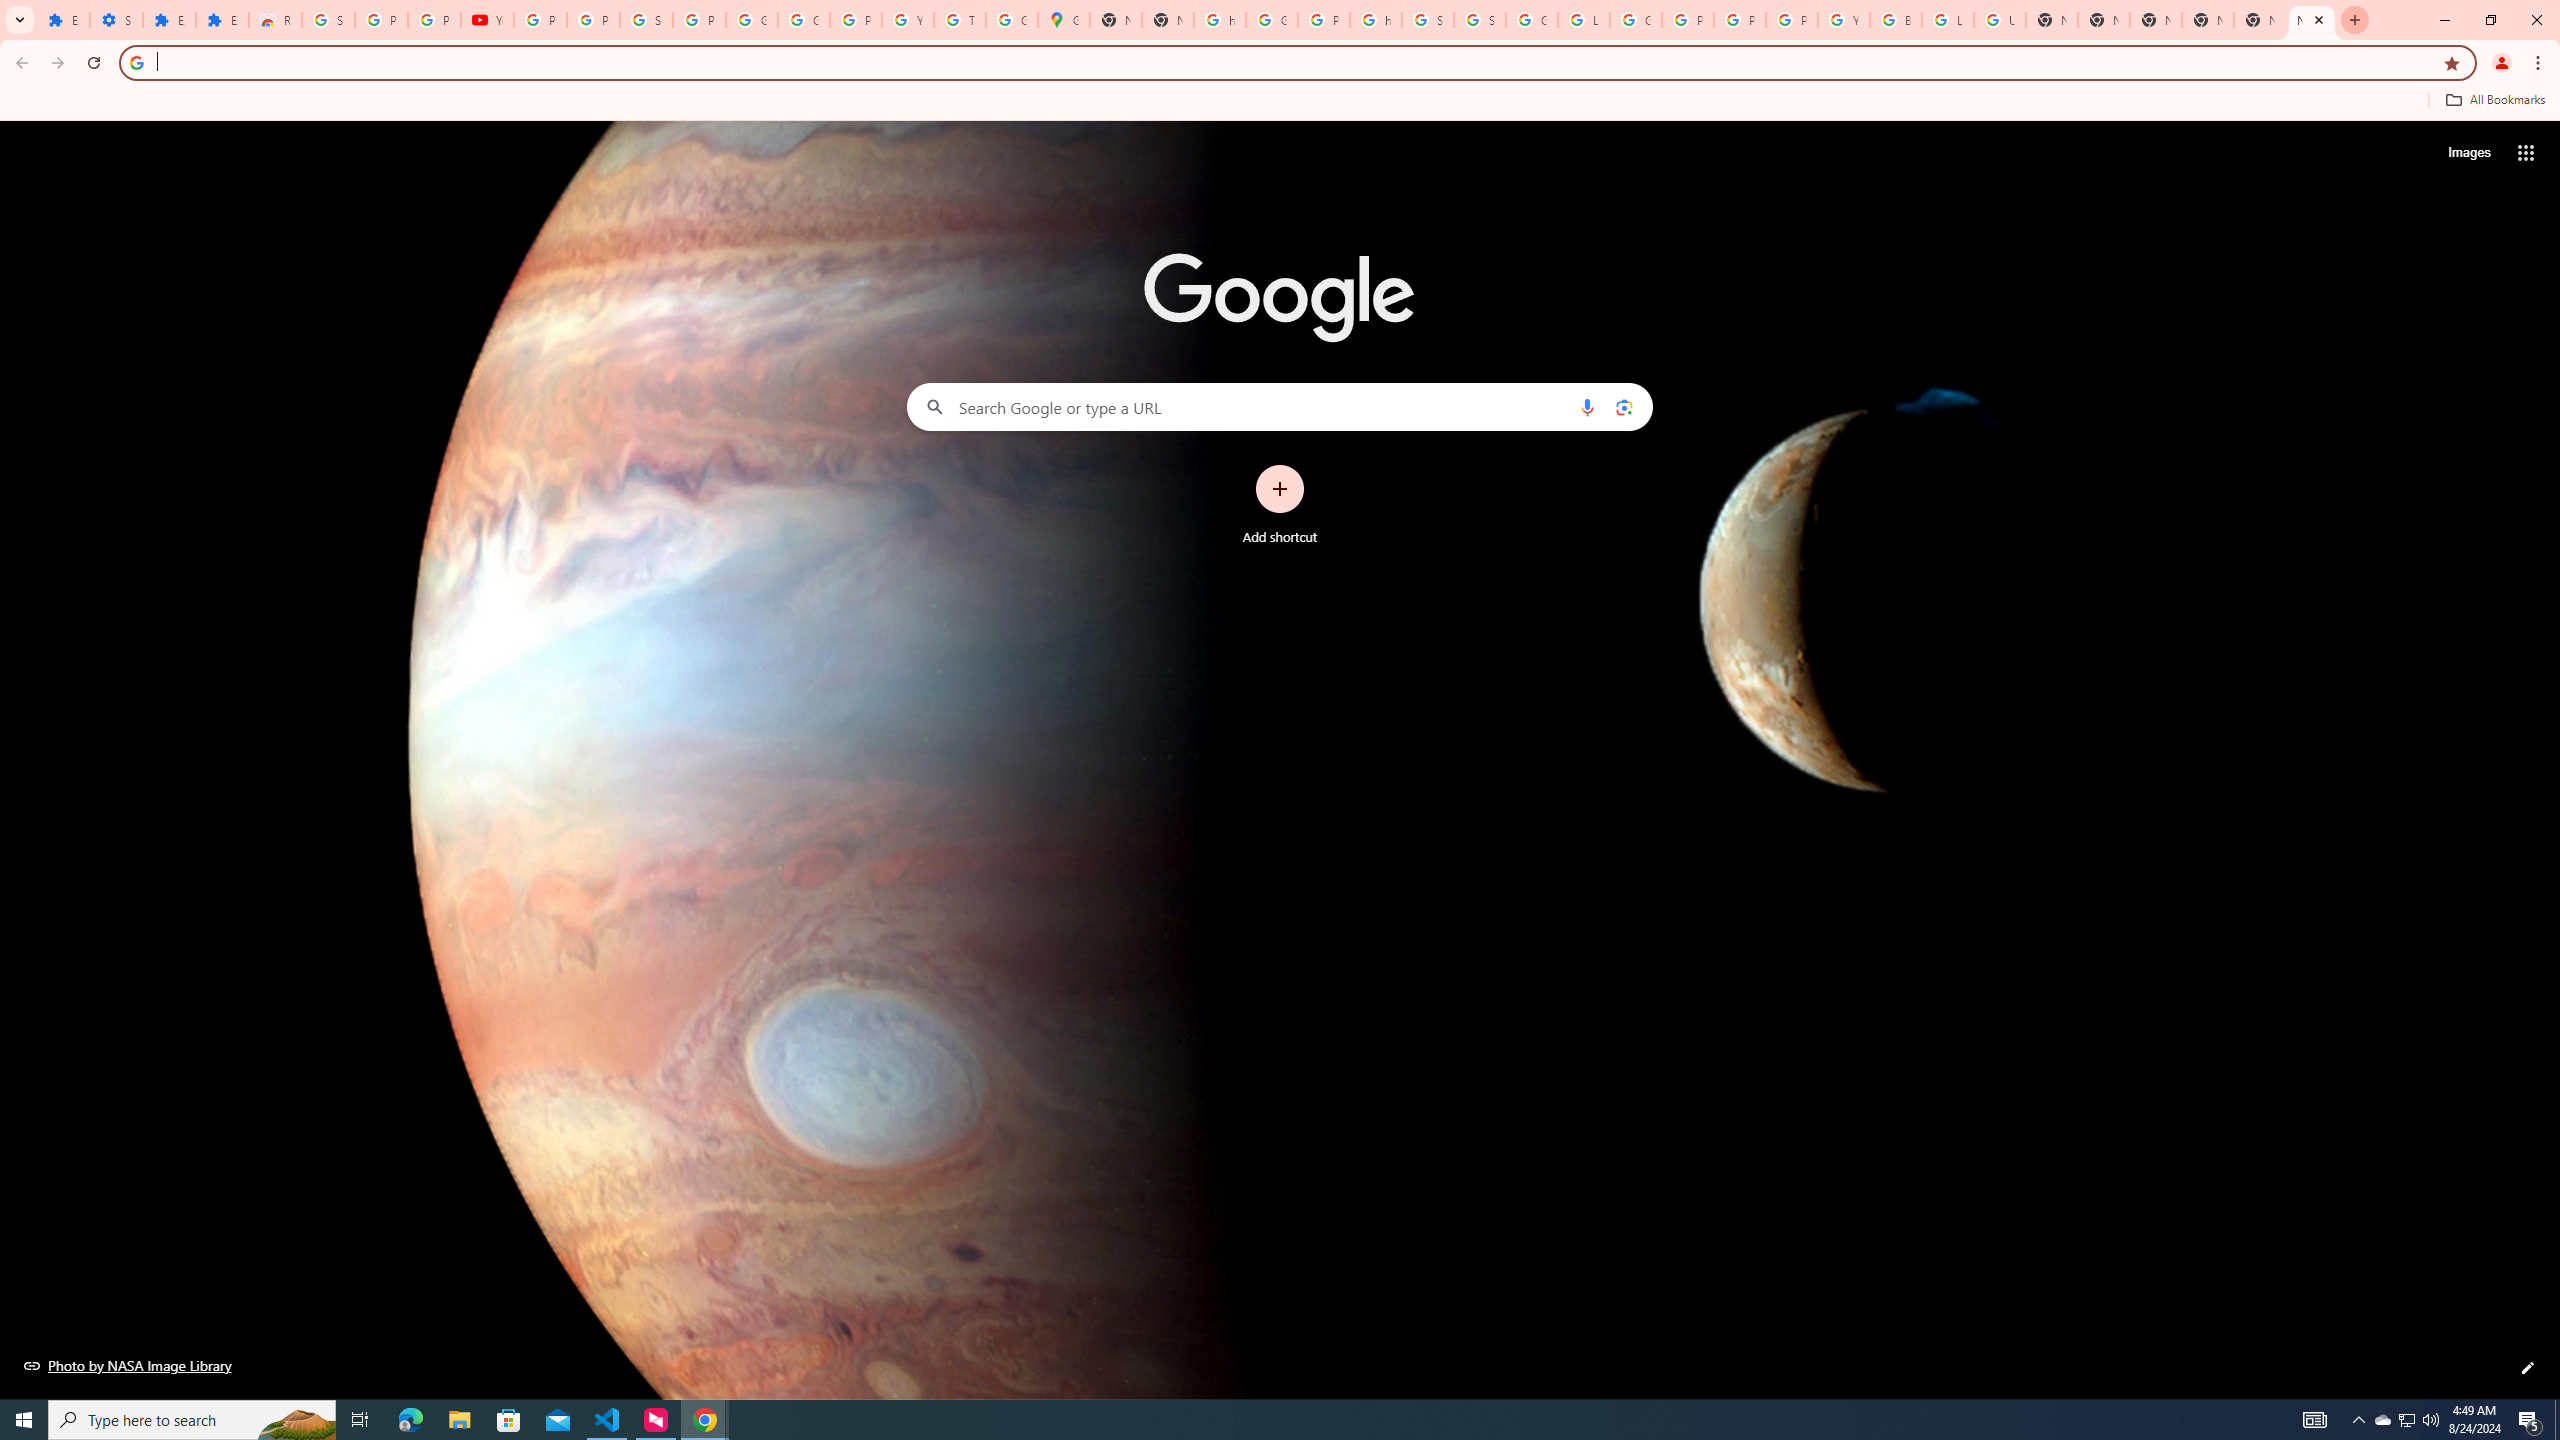 The width and height of the screenshot is (2560, 1440). Describe the element at coordinates (274, 20) in the screenshot. I see `Reviews: Helix Fruit Jump Arcade Game` at that location.